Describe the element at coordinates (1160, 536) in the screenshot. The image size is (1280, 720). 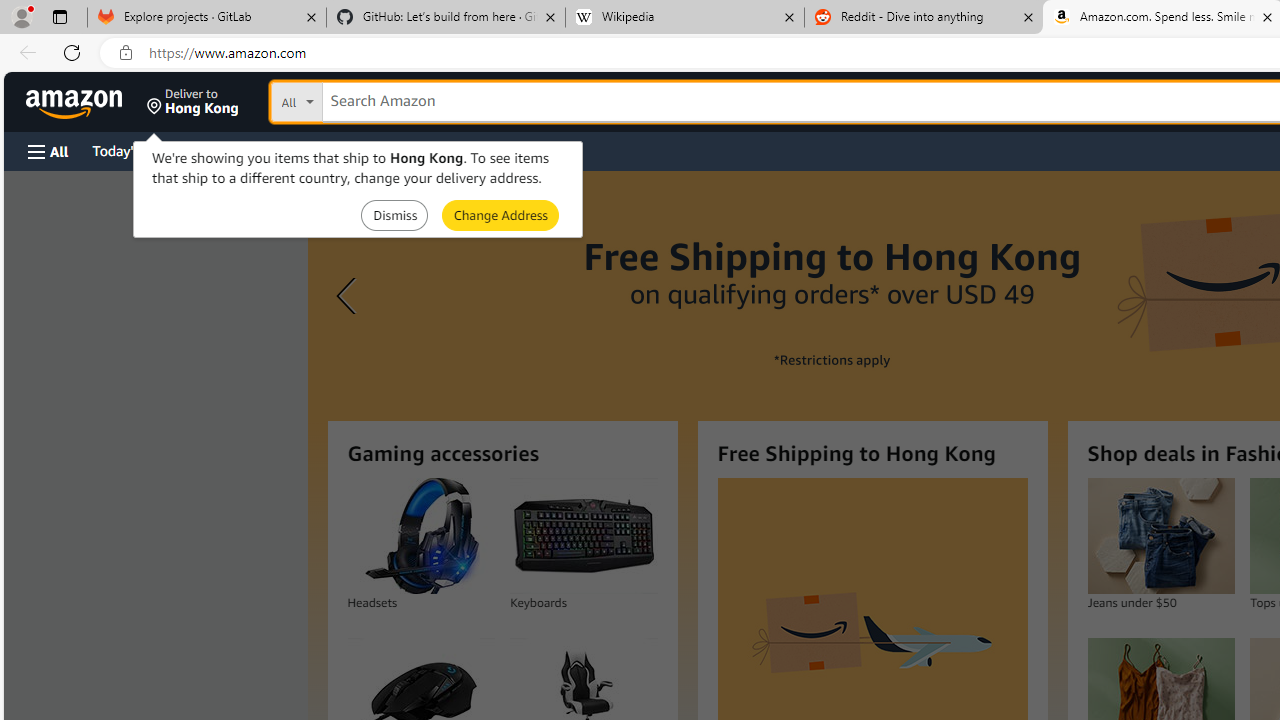
I see `Jeans under $50` at that location.